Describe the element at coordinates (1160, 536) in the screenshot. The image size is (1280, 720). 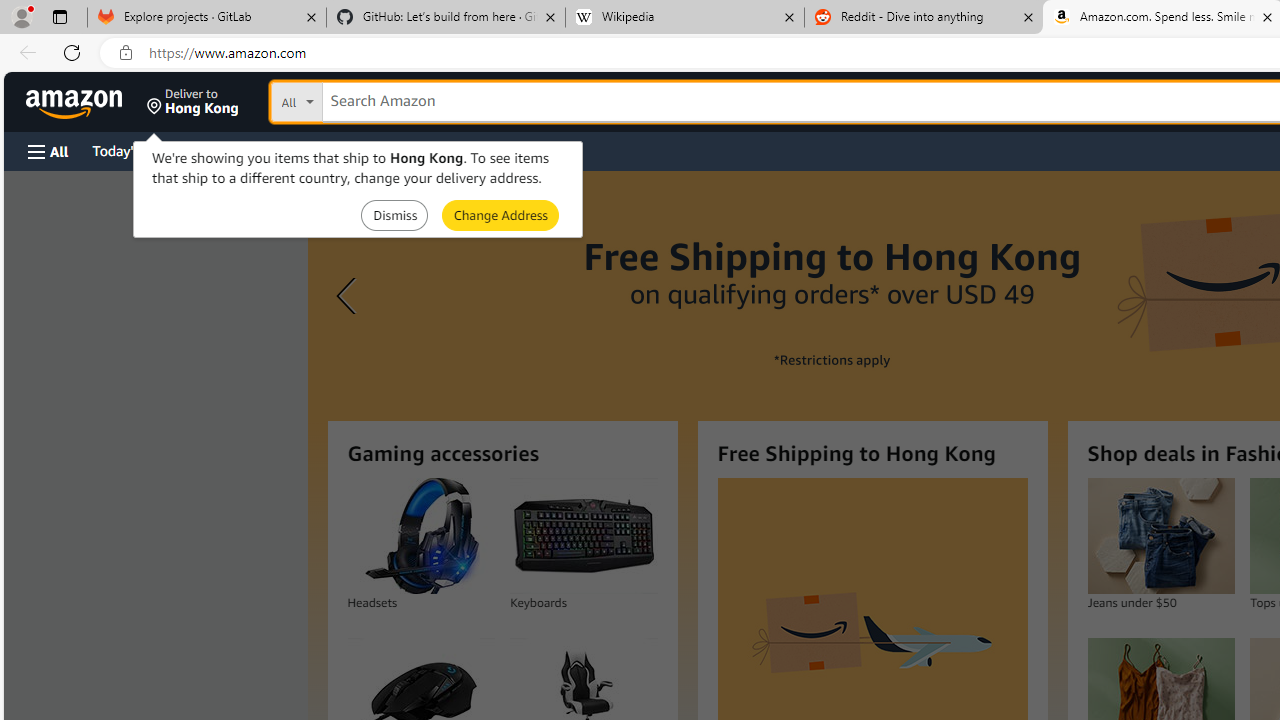
I see `Jeans under $50` at that location.